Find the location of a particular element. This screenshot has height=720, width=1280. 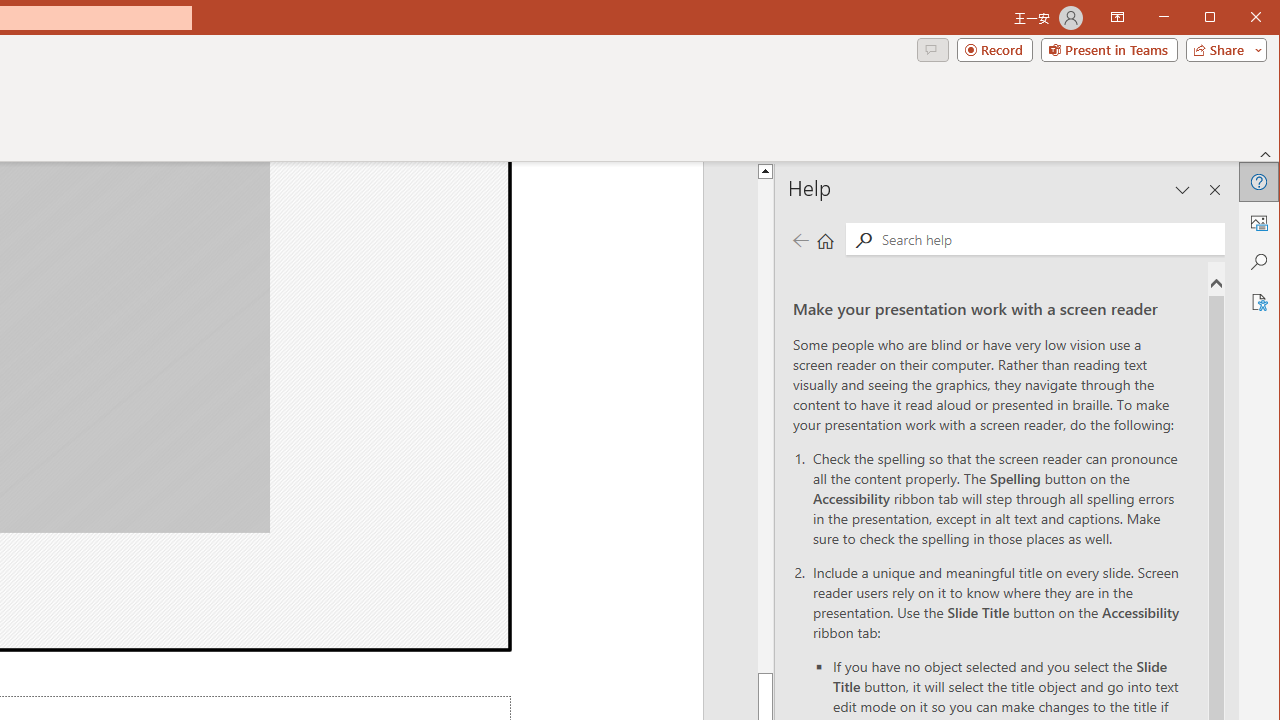

Search is located at coordinates (1048, 238).